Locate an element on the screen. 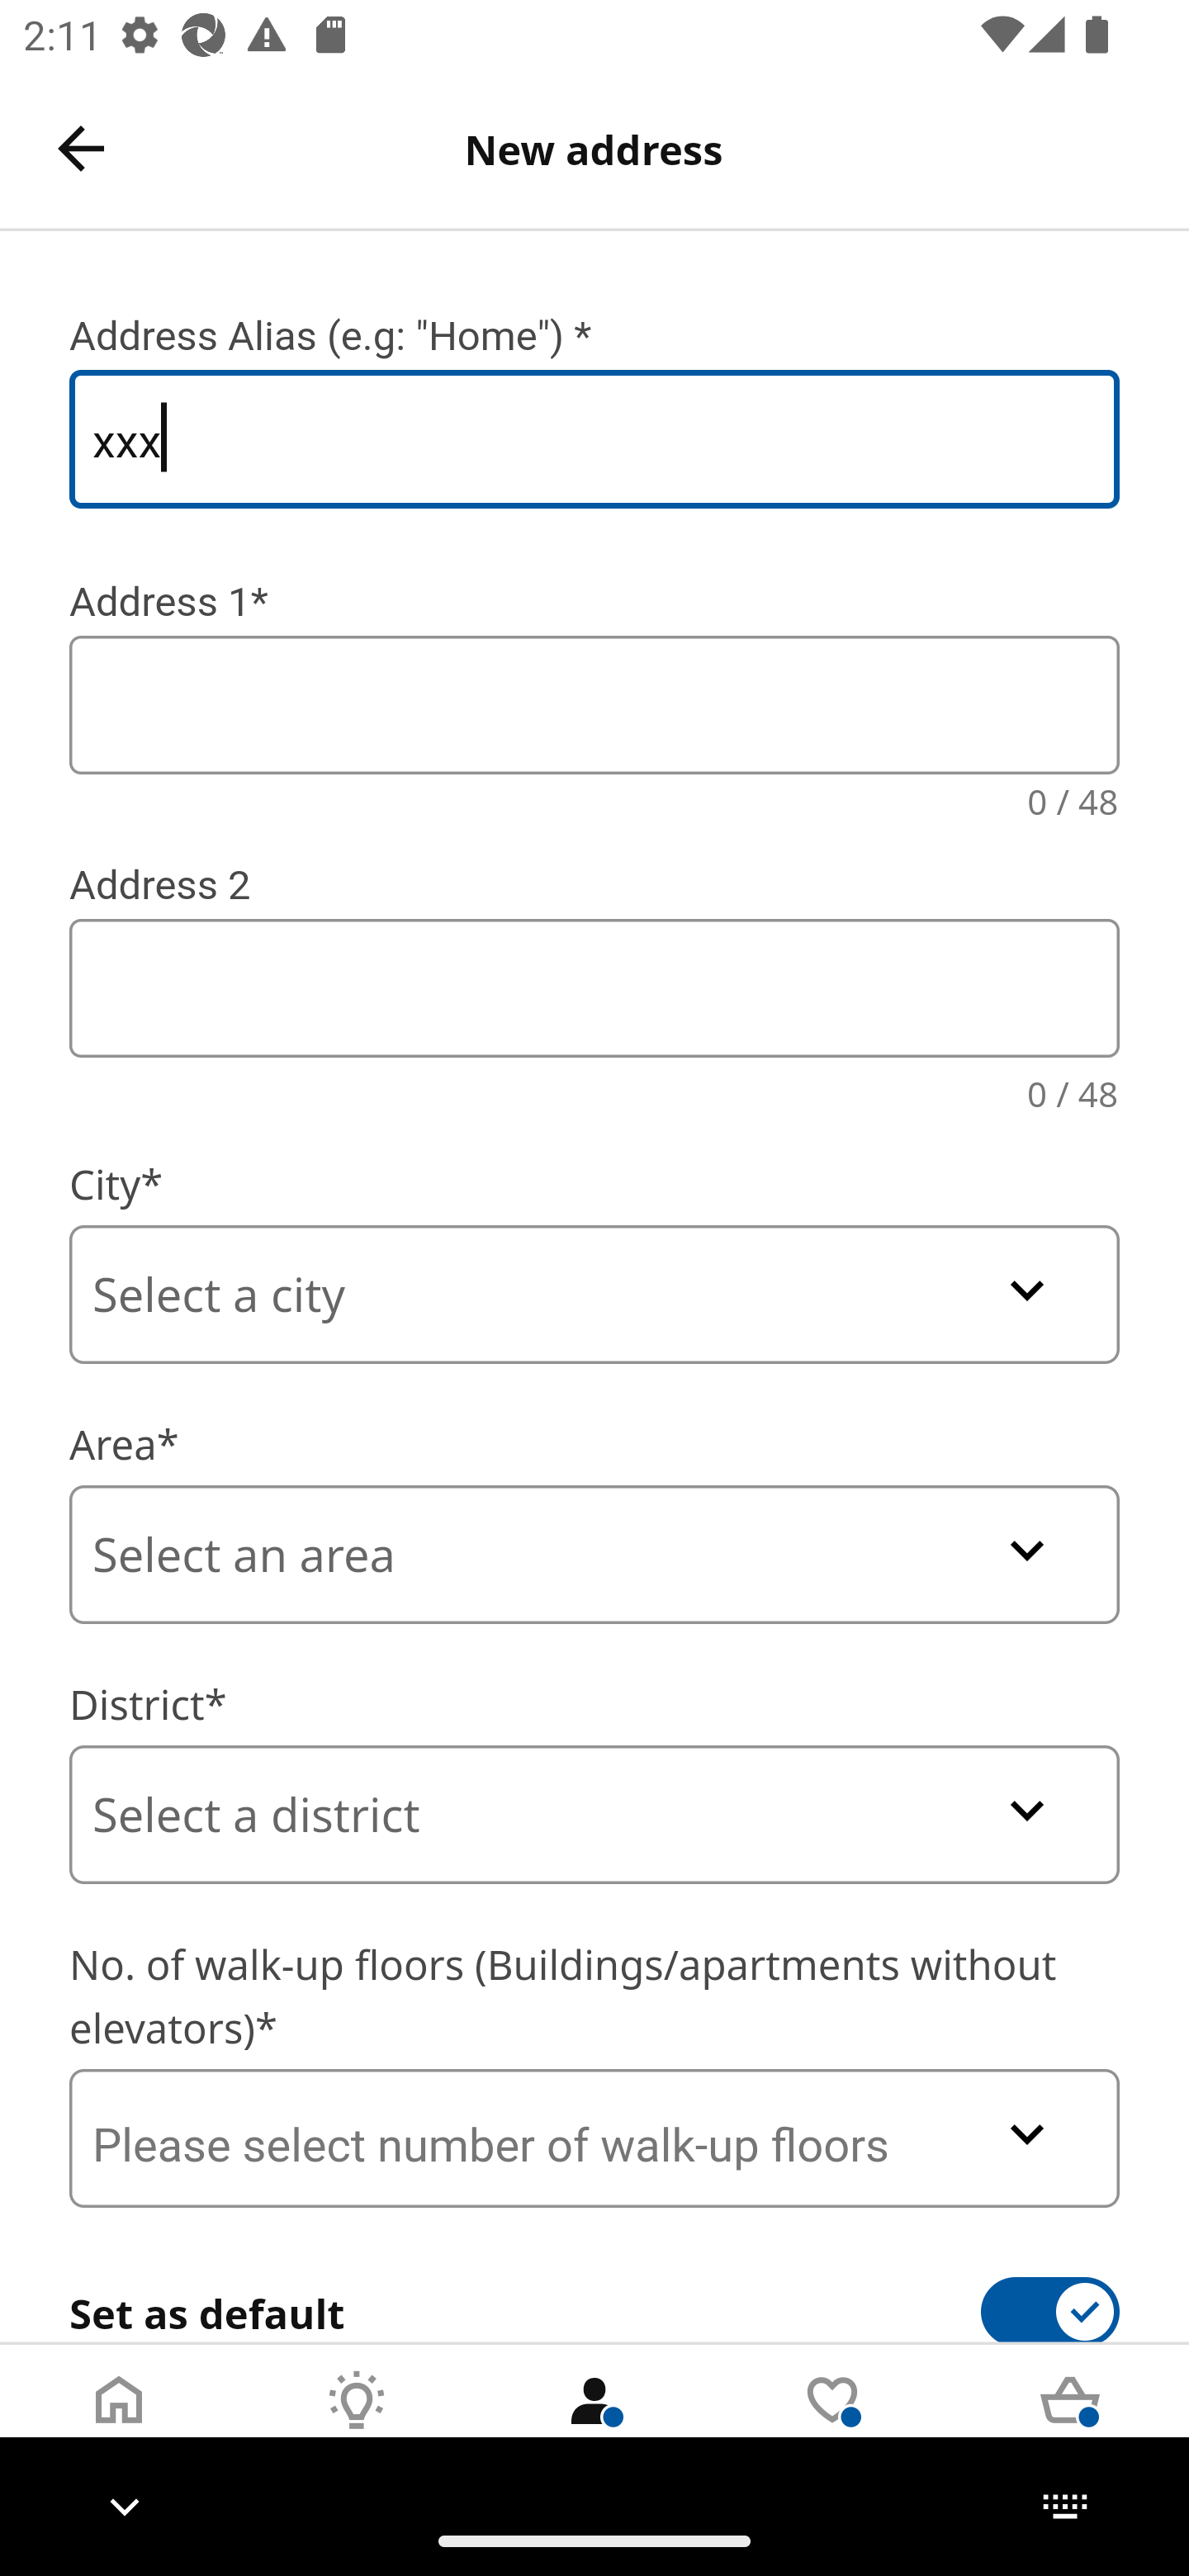 The image size is (1189, 2576). Select a city is located at coordinates (594, 1295).